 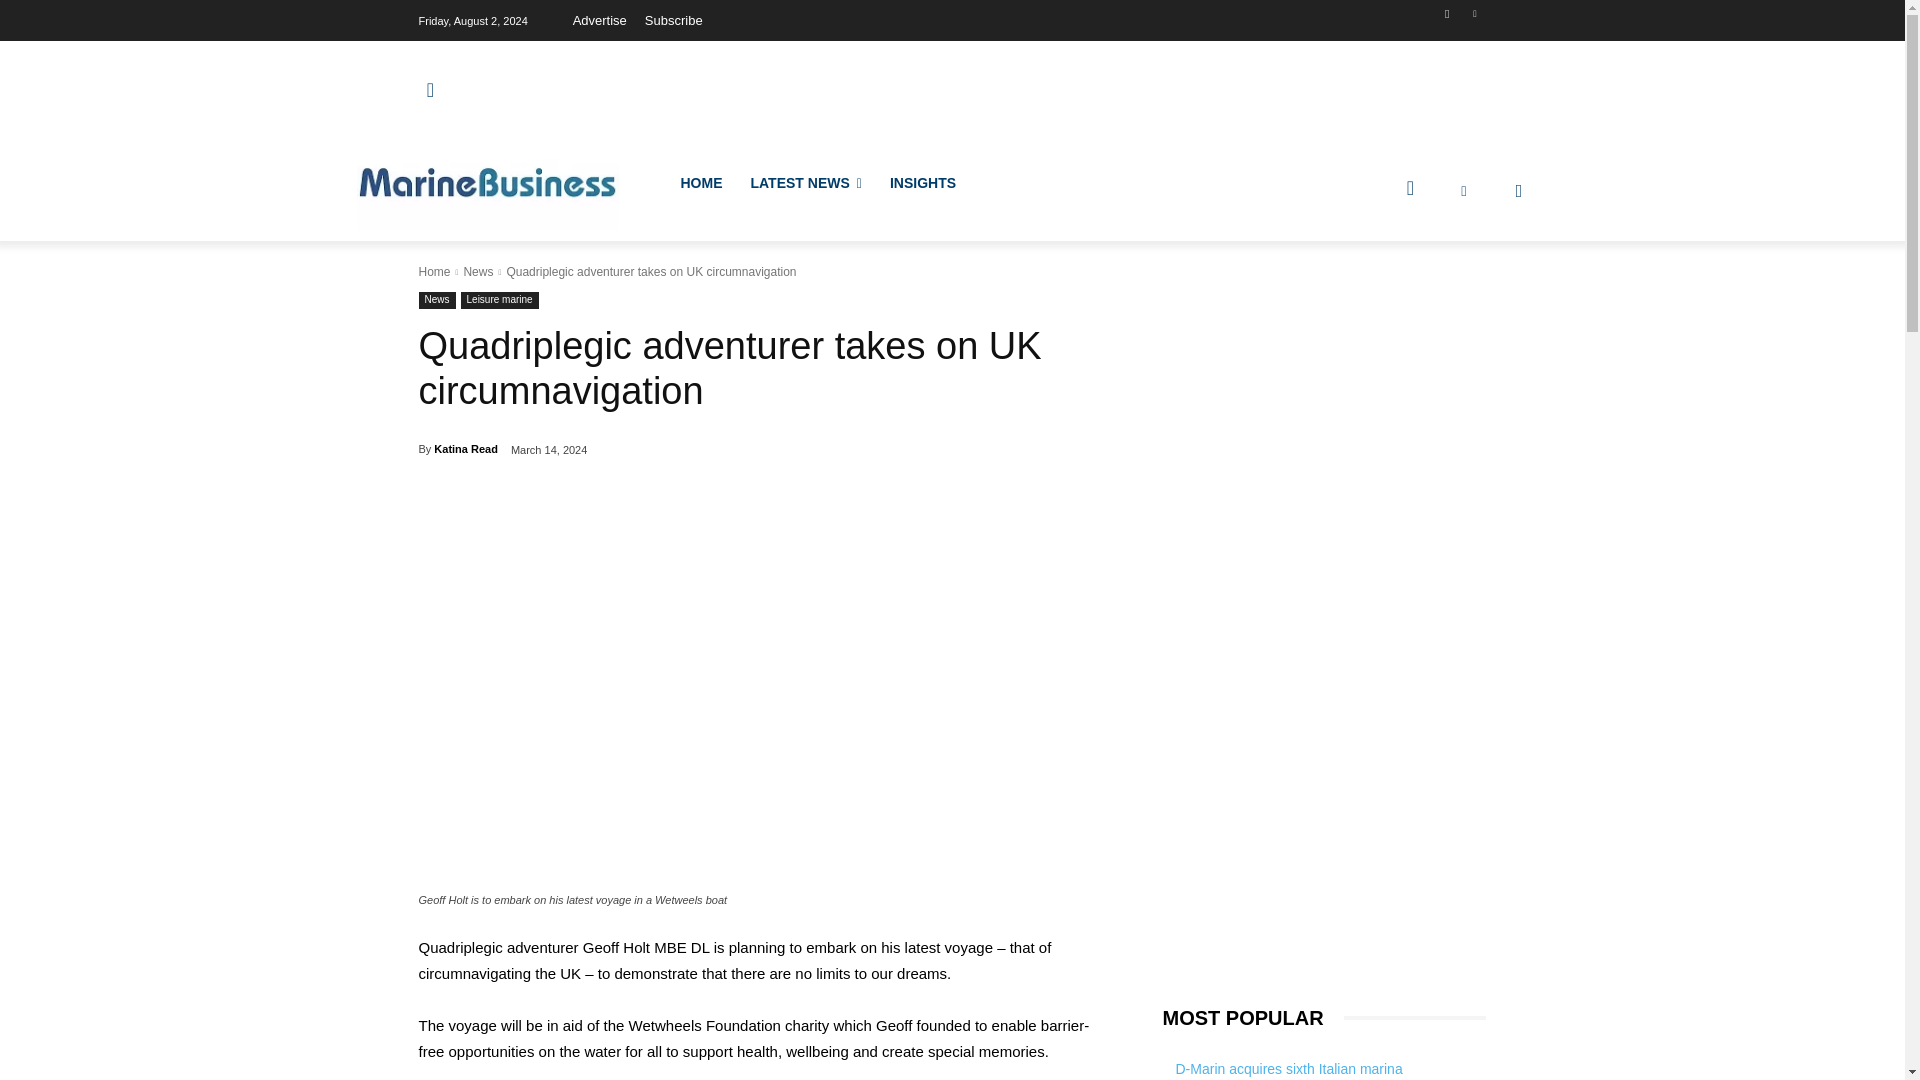 What do you see at coordinates (922, 182) in the screenshot?
I see `INSIGHTS` at bounding box center [922, 182].